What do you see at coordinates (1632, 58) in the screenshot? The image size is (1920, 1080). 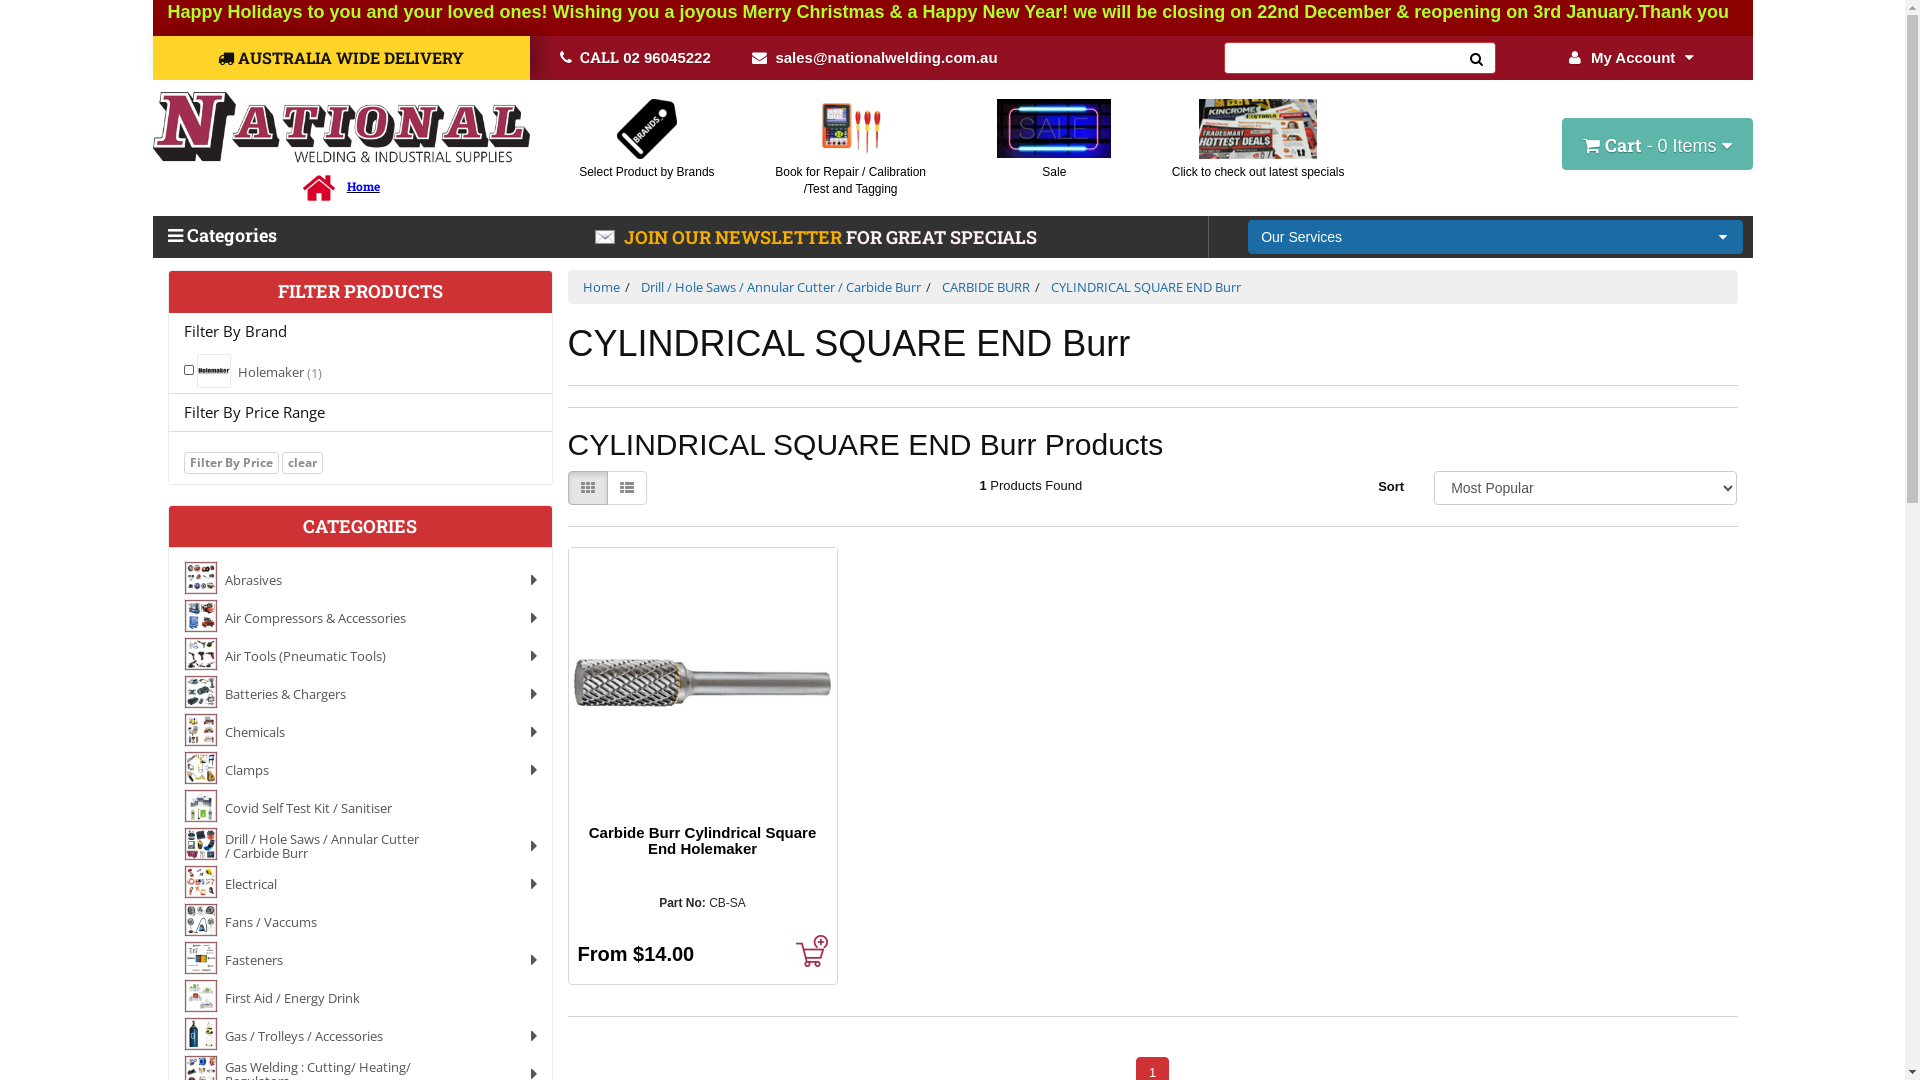 I see `My Account` at bounding box center [1632, 58].